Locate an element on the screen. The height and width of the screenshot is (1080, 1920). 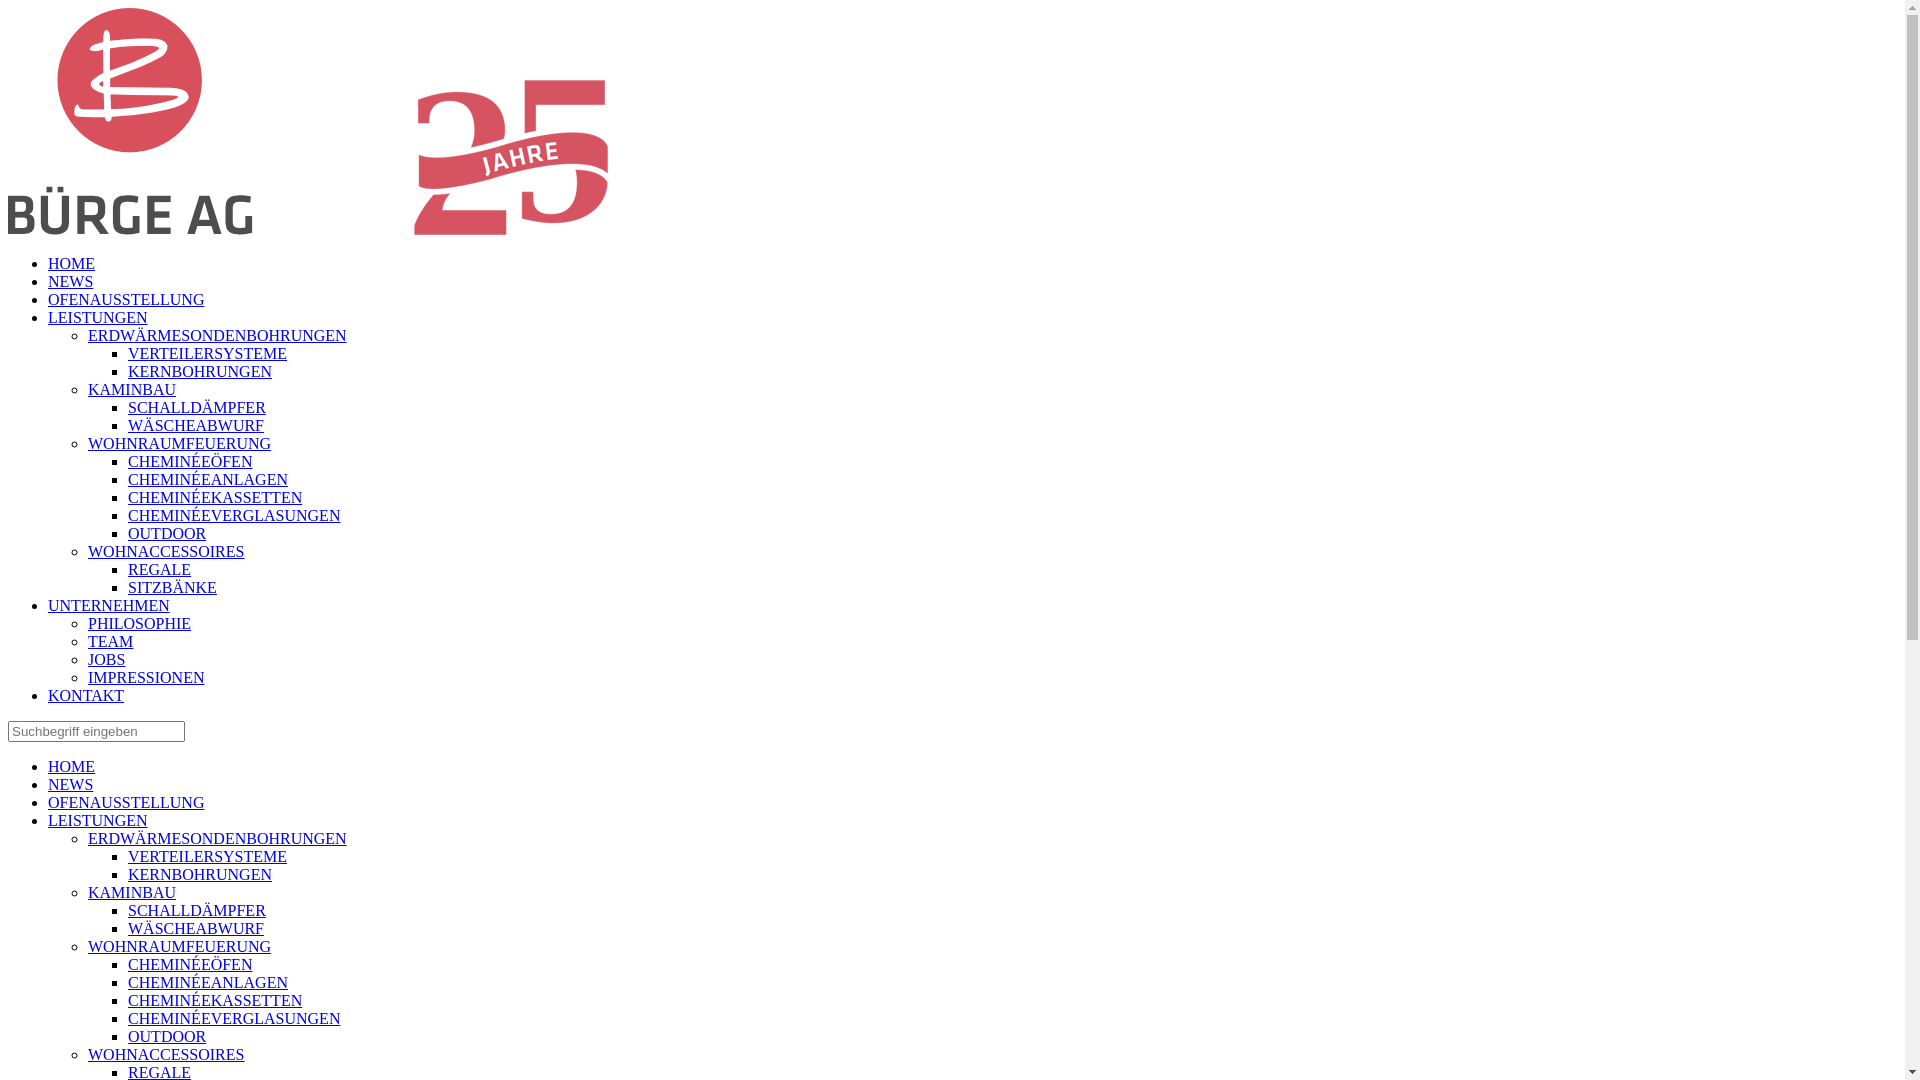
REGALE is located at coordinates (160, 570).